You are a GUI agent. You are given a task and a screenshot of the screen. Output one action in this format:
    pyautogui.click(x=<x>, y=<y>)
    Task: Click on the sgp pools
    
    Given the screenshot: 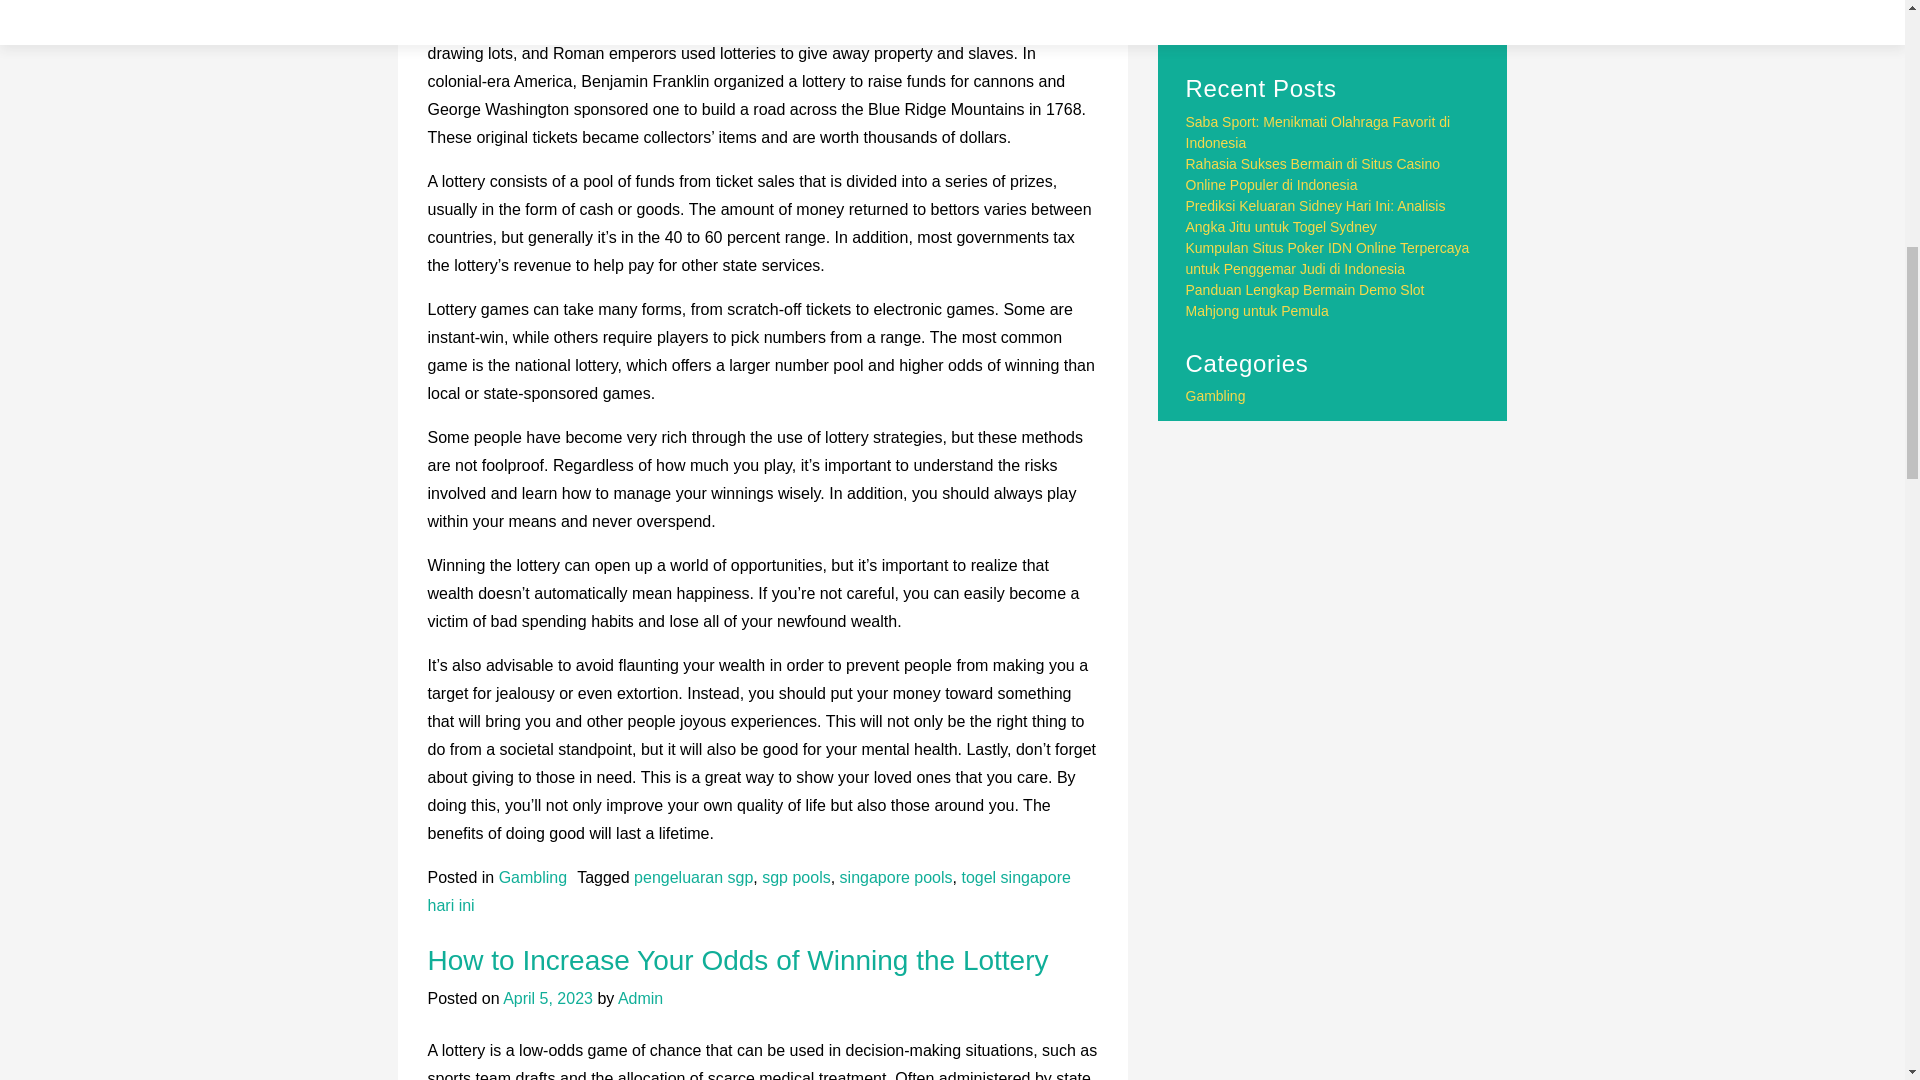 What is the action you would take?
    pyautogui.click(x=796, y=877)
    